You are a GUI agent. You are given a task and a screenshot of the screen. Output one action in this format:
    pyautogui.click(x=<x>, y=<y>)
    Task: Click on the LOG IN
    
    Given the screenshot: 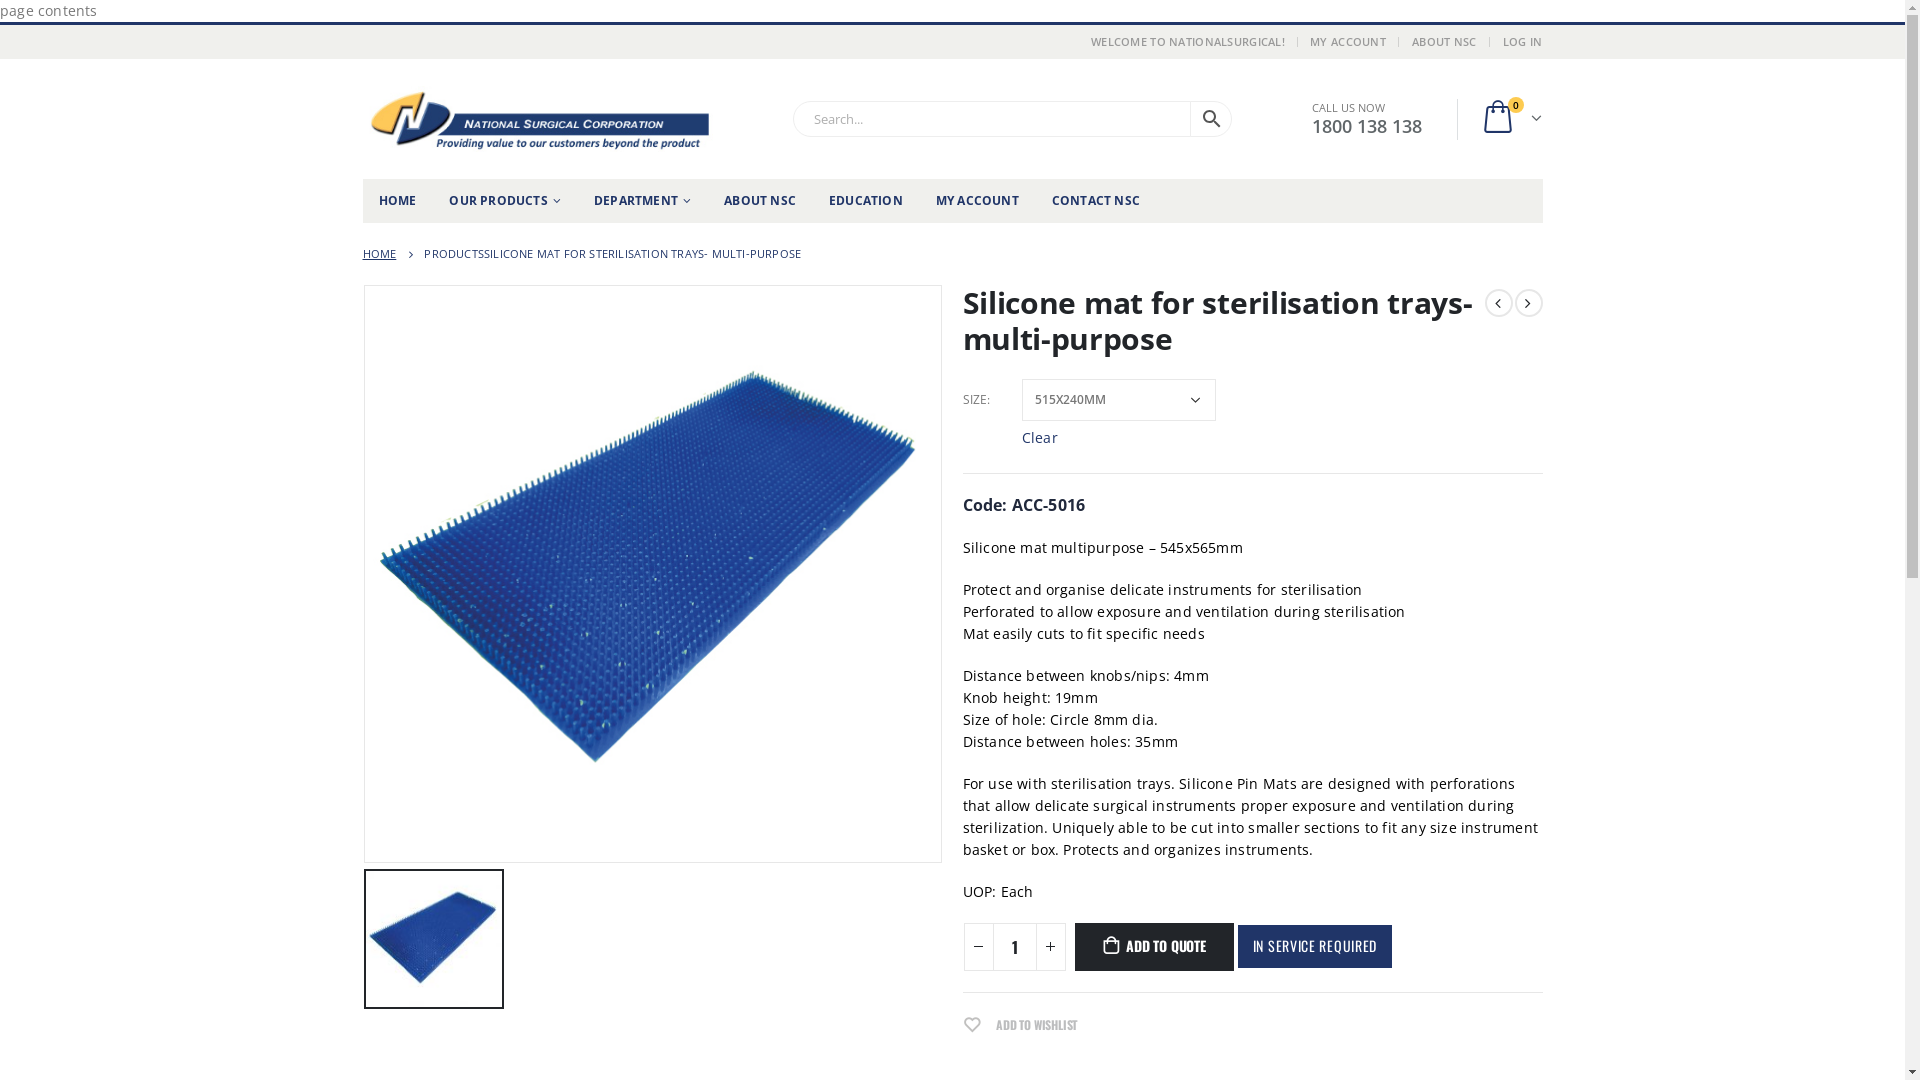 What is the action you would take?
    pyautogui.click(x=1520, y=42)
    